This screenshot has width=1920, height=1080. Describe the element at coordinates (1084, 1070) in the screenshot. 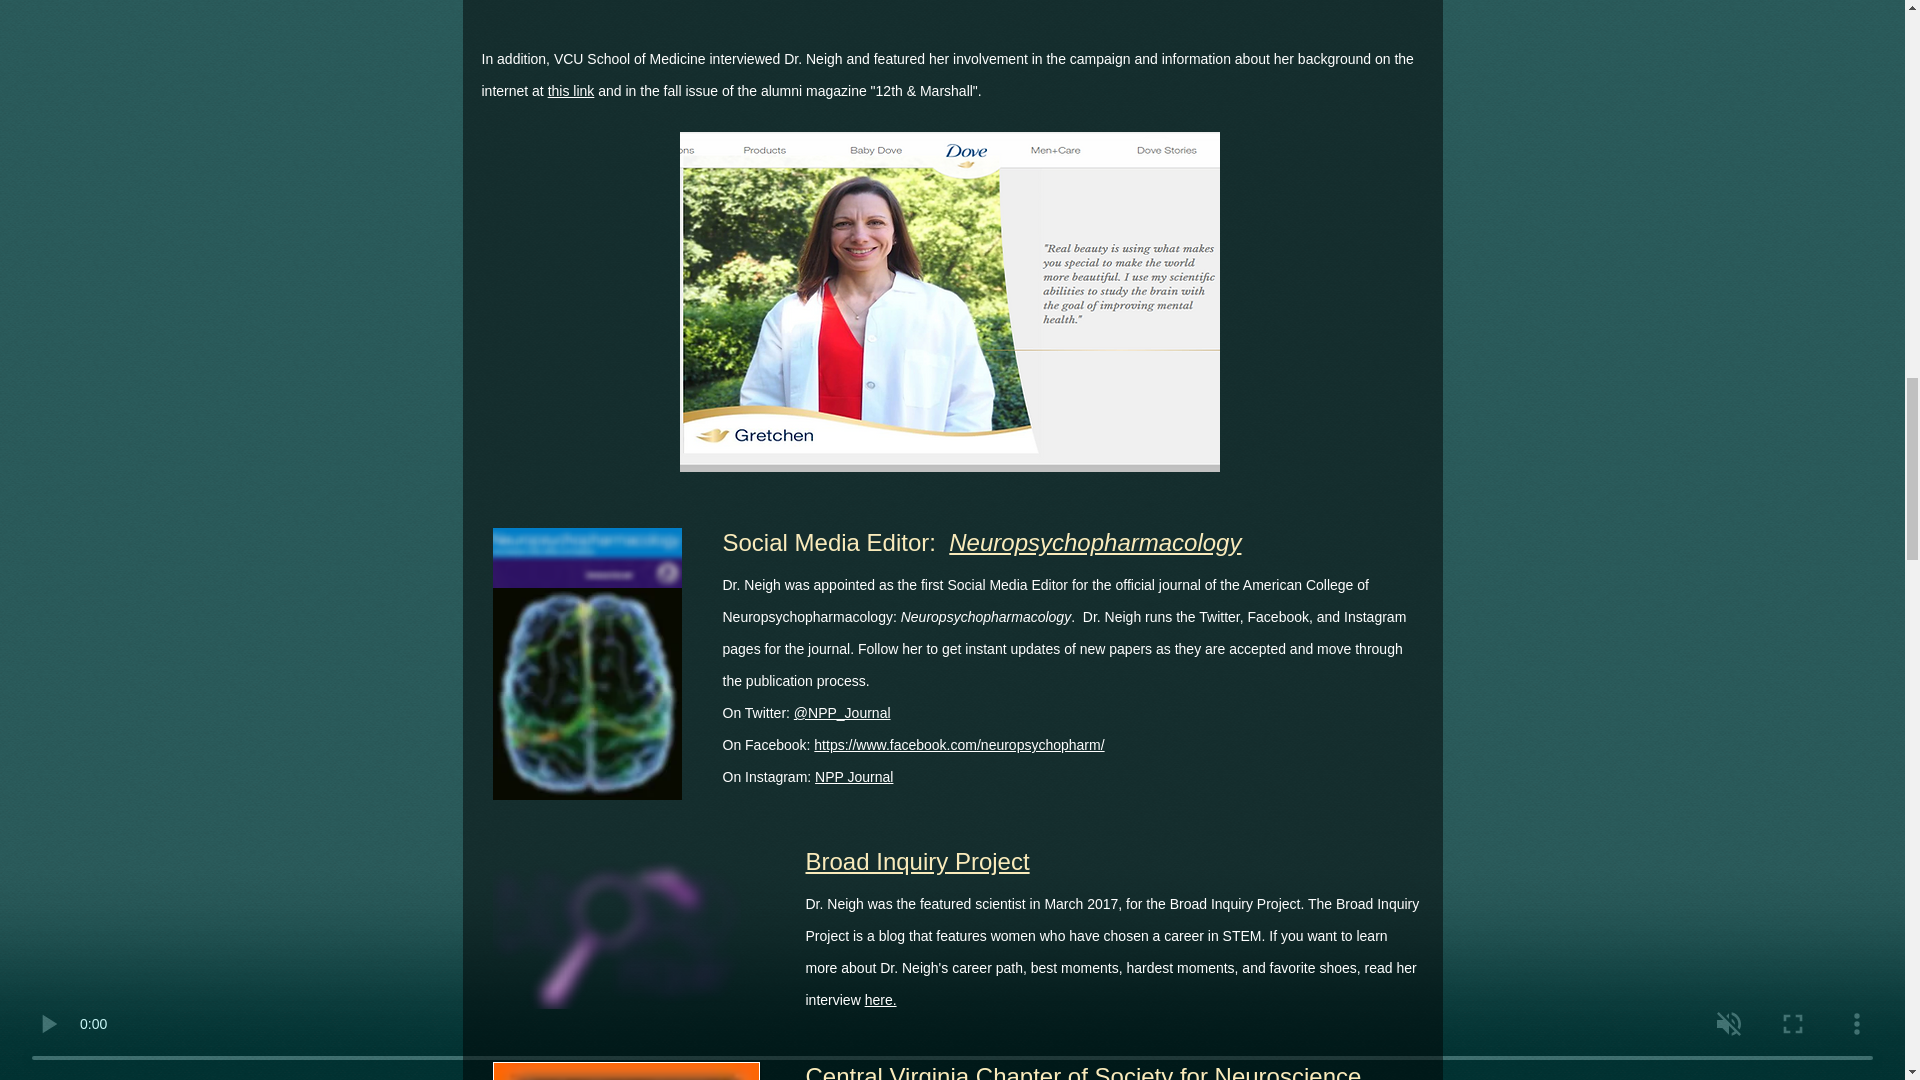

I see `Central Virginia Chapter of Society for Neuroscience` at that location.